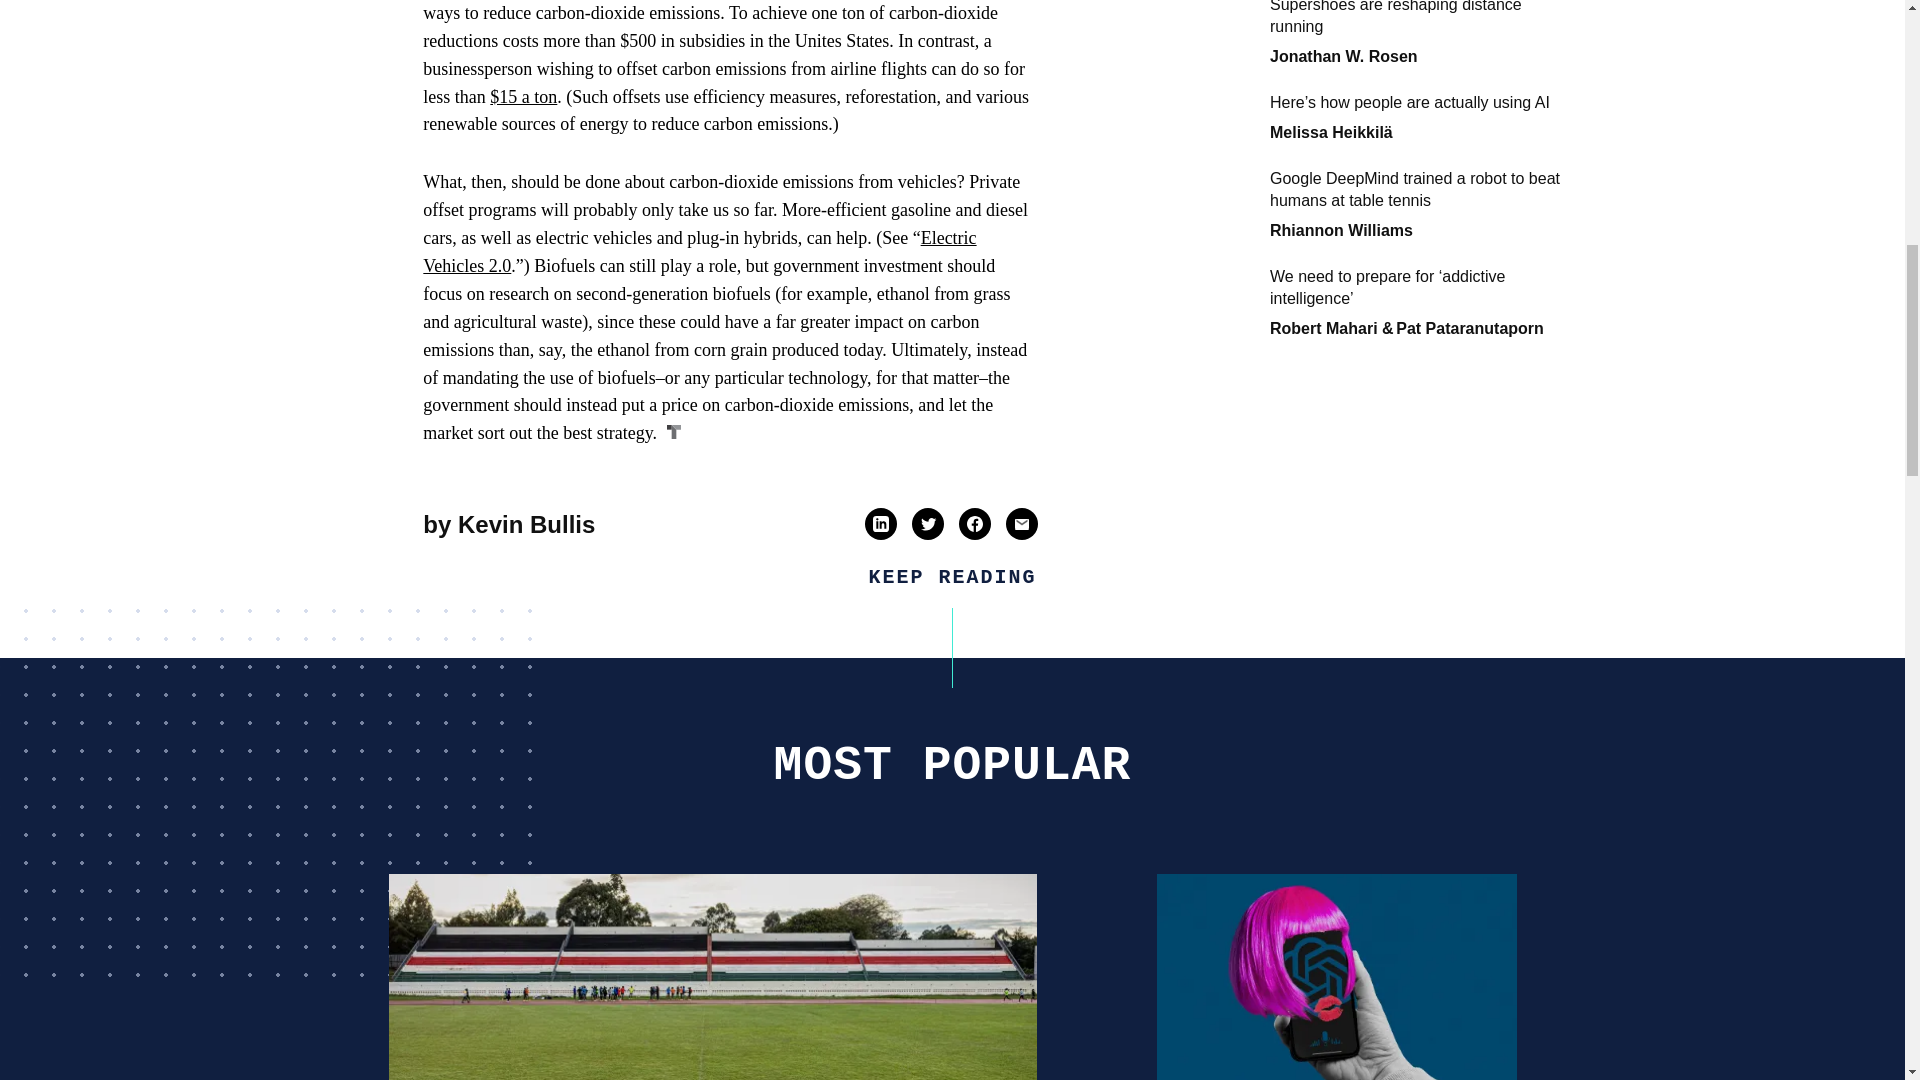 The height and width of the screenshot is (1080, 1920). Describe the element at coordinates (1341, 18) in the screenshot. I see `Rhiannon Williams` at that location.